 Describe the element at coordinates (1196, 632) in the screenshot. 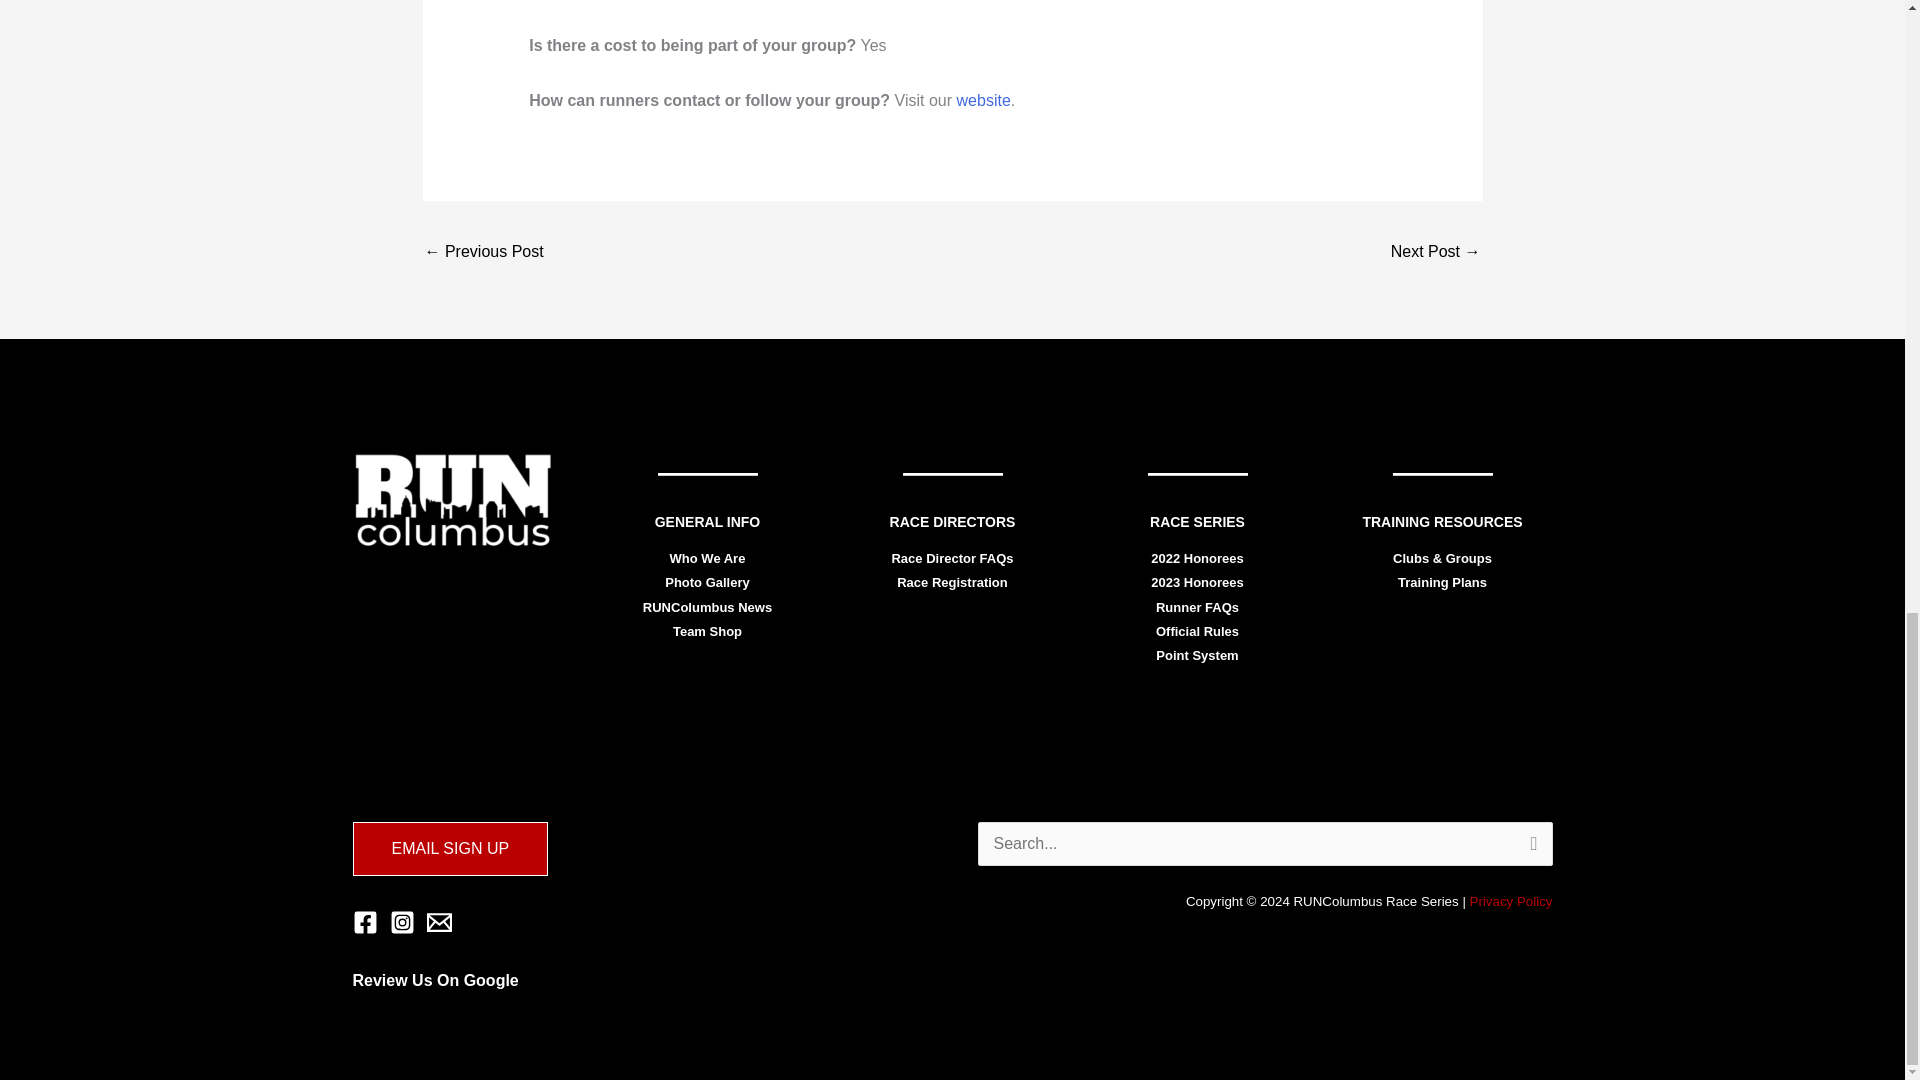

I see `Official Rules` at that location.